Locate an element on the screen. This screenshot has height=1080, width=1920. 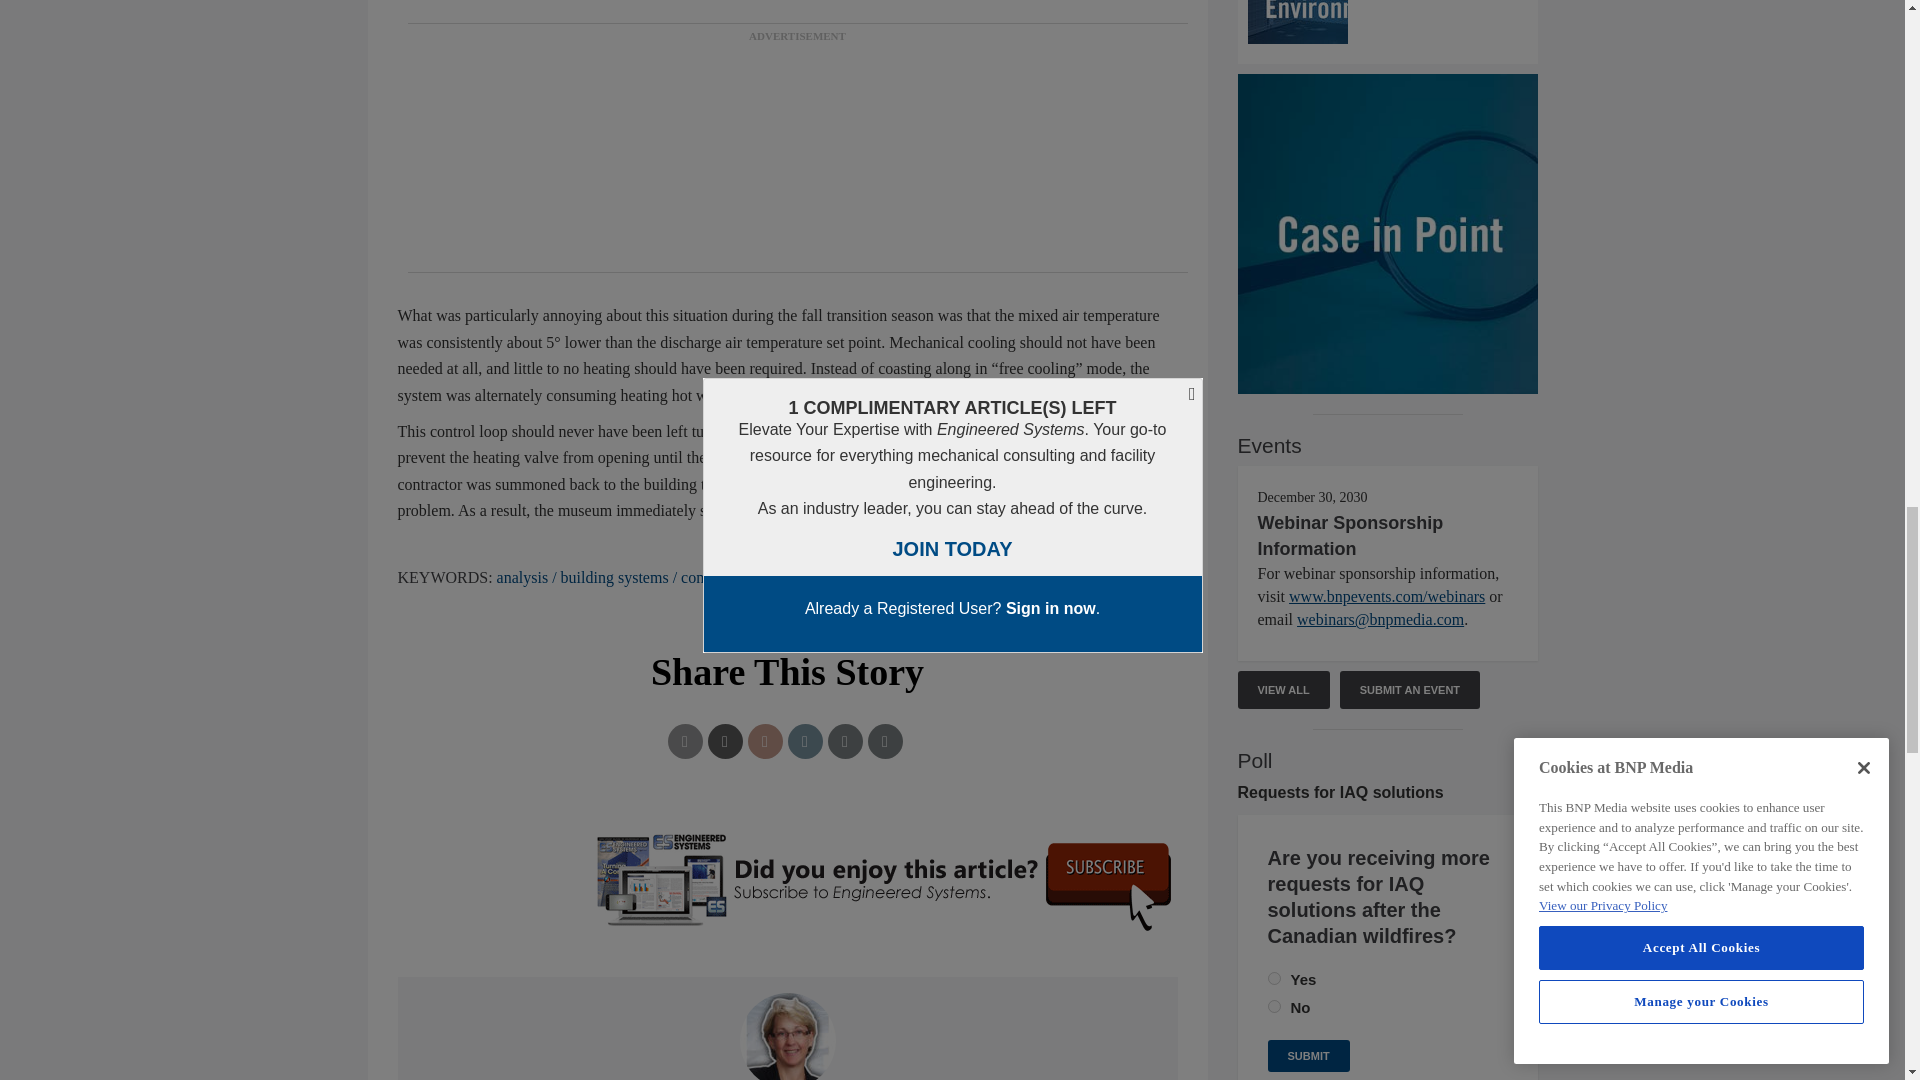
195 is located at coordinates (1274, 1006).